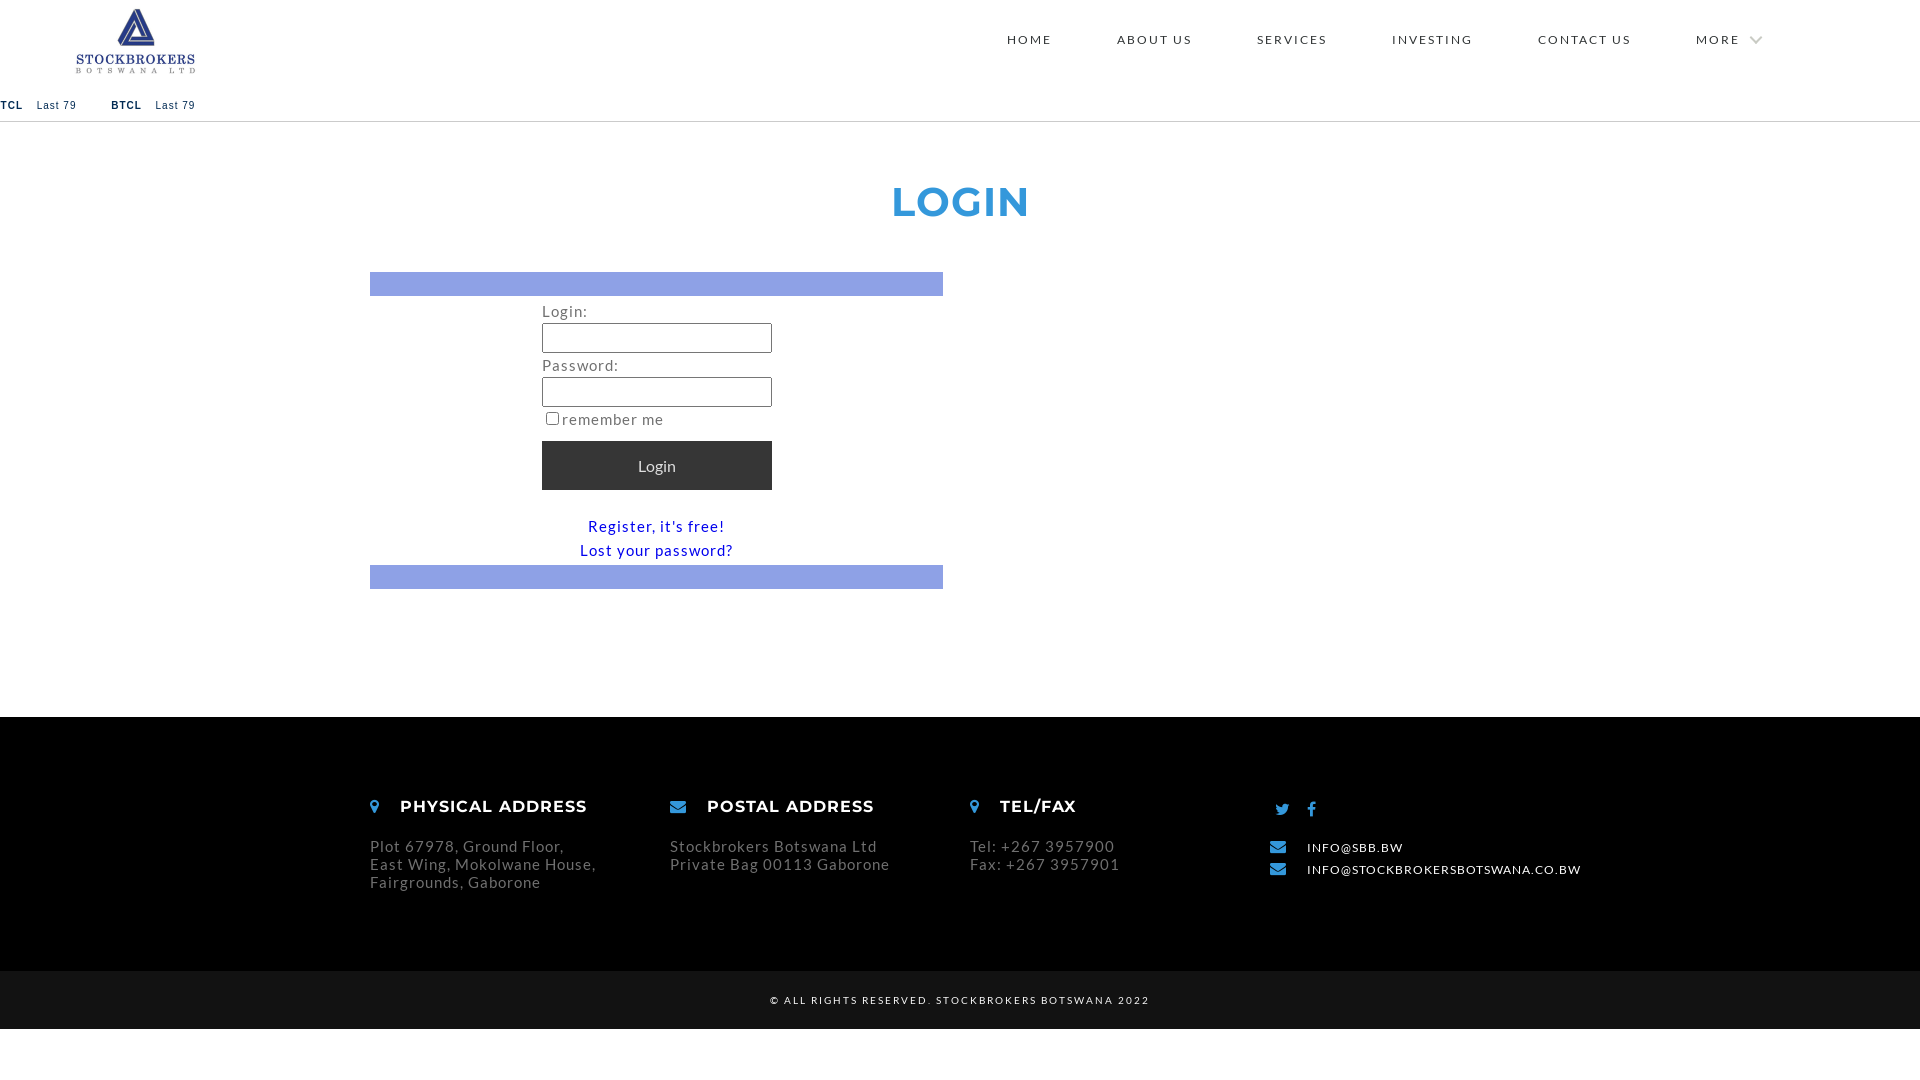  Describe the element at coordinates (1584, 40) in the screenshot. I see `CONTACT US` at that location.